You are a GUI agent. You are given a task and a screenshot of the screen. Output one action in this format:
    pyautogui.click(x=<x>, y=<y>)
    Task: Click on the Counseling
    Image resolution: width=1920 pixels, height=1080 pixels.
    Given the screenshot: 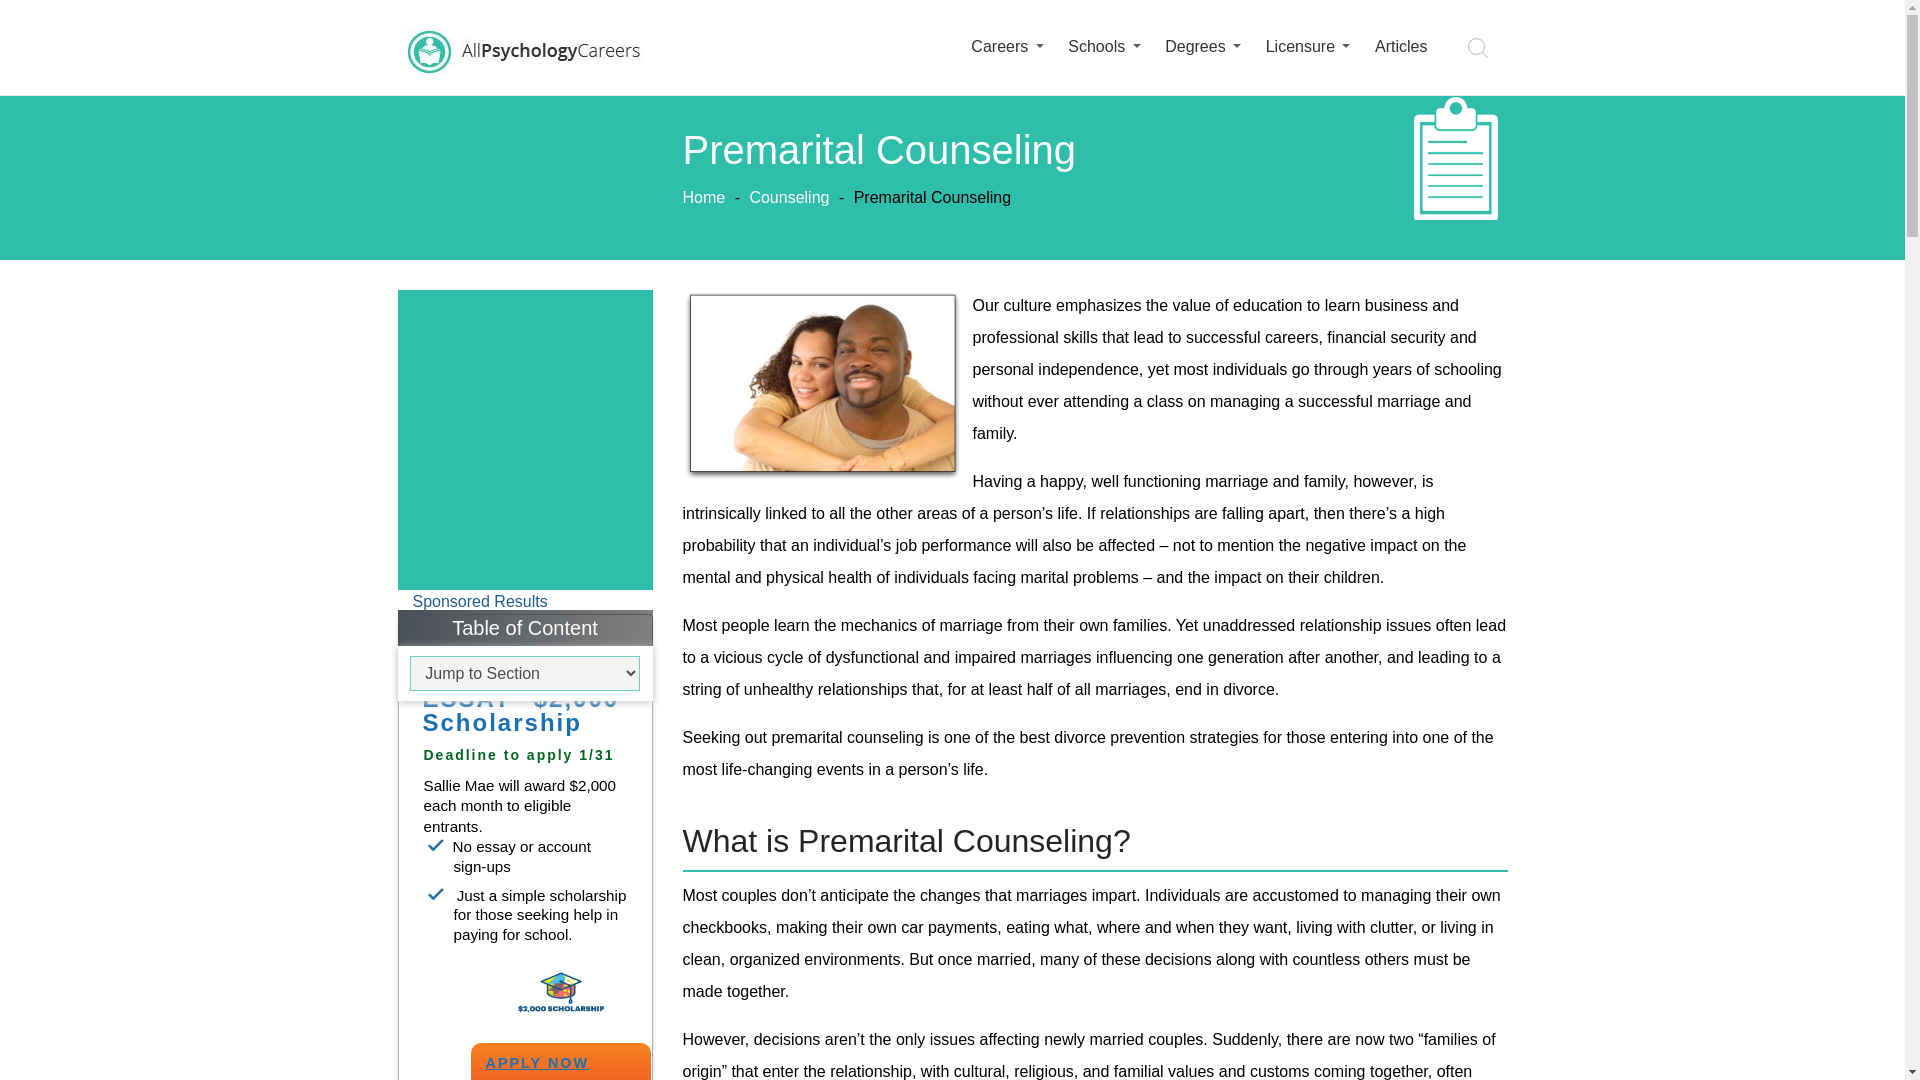 What is the action you would take?
    pyautogui.click(x=788, y=198)
    